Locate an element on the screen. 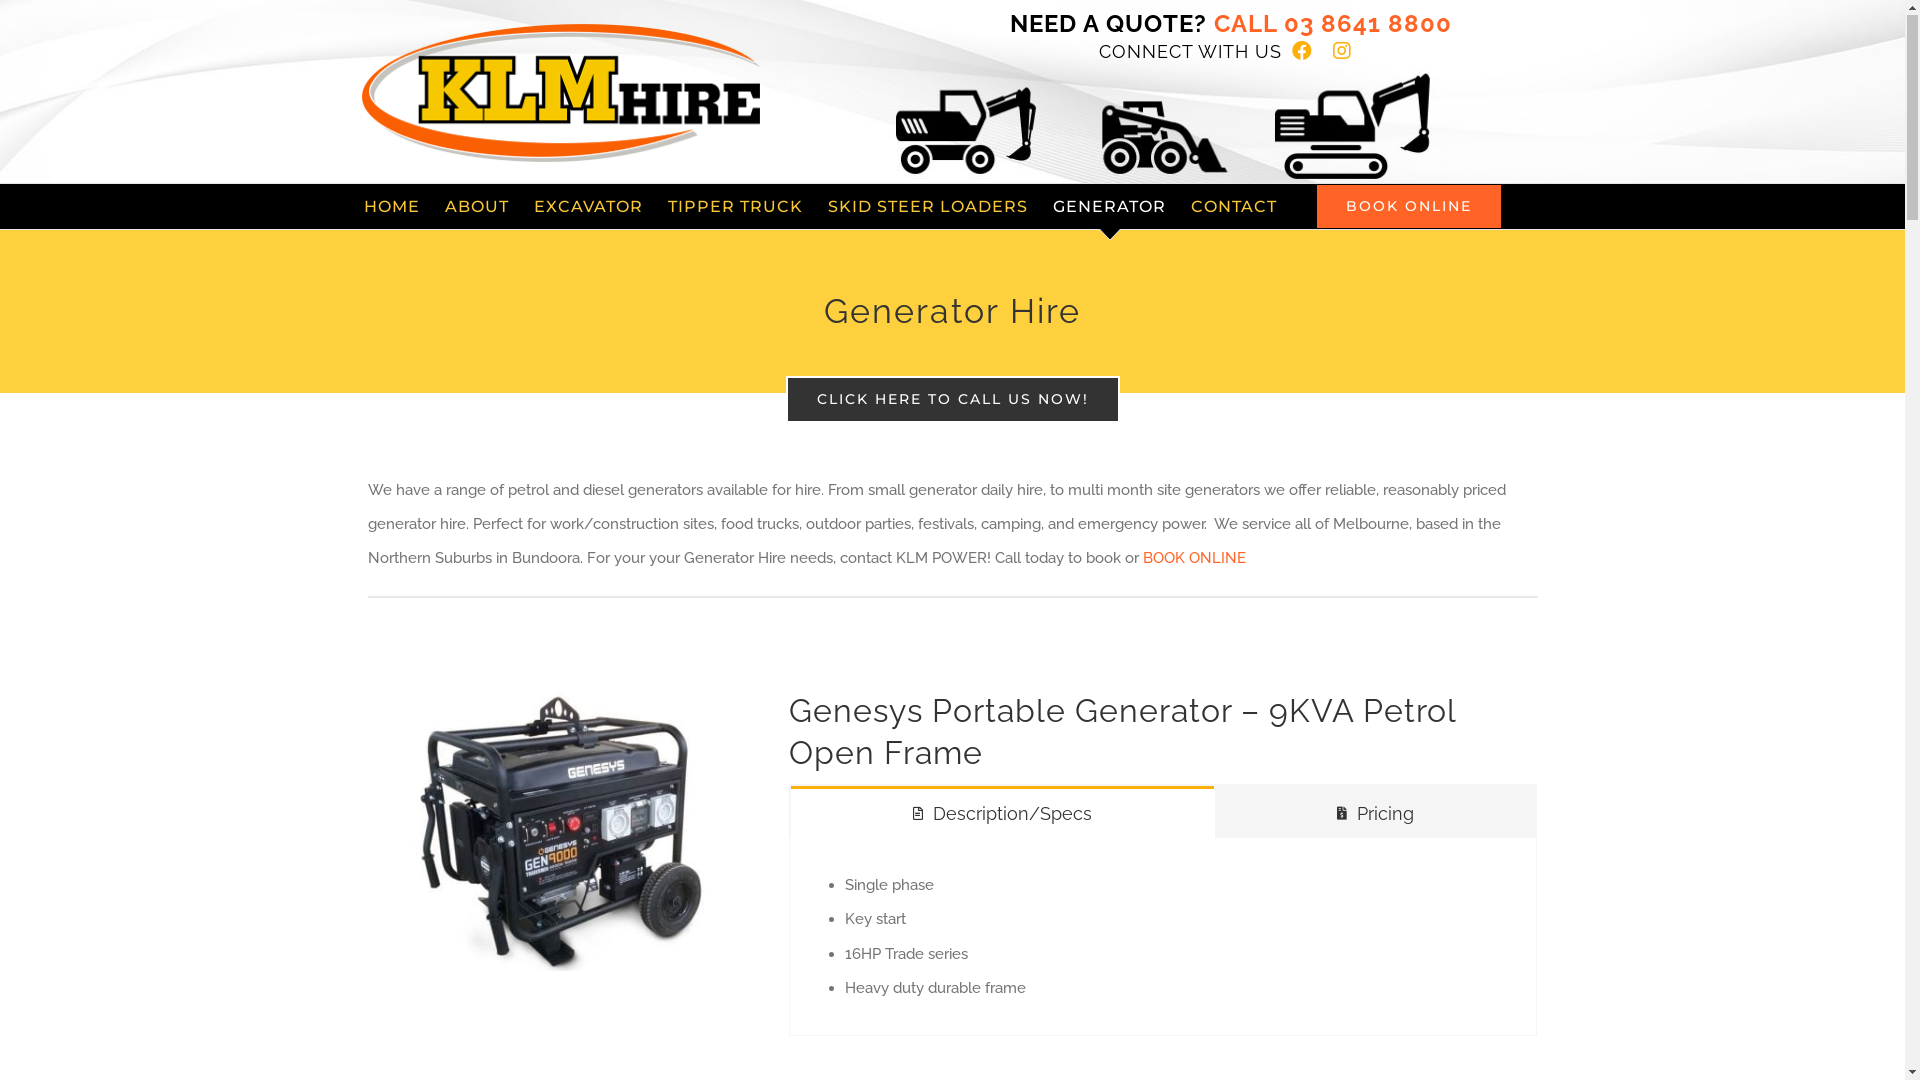 This screenshot has width=1920, height=1080. Description/Specs is located at coordinates (1002, 813).